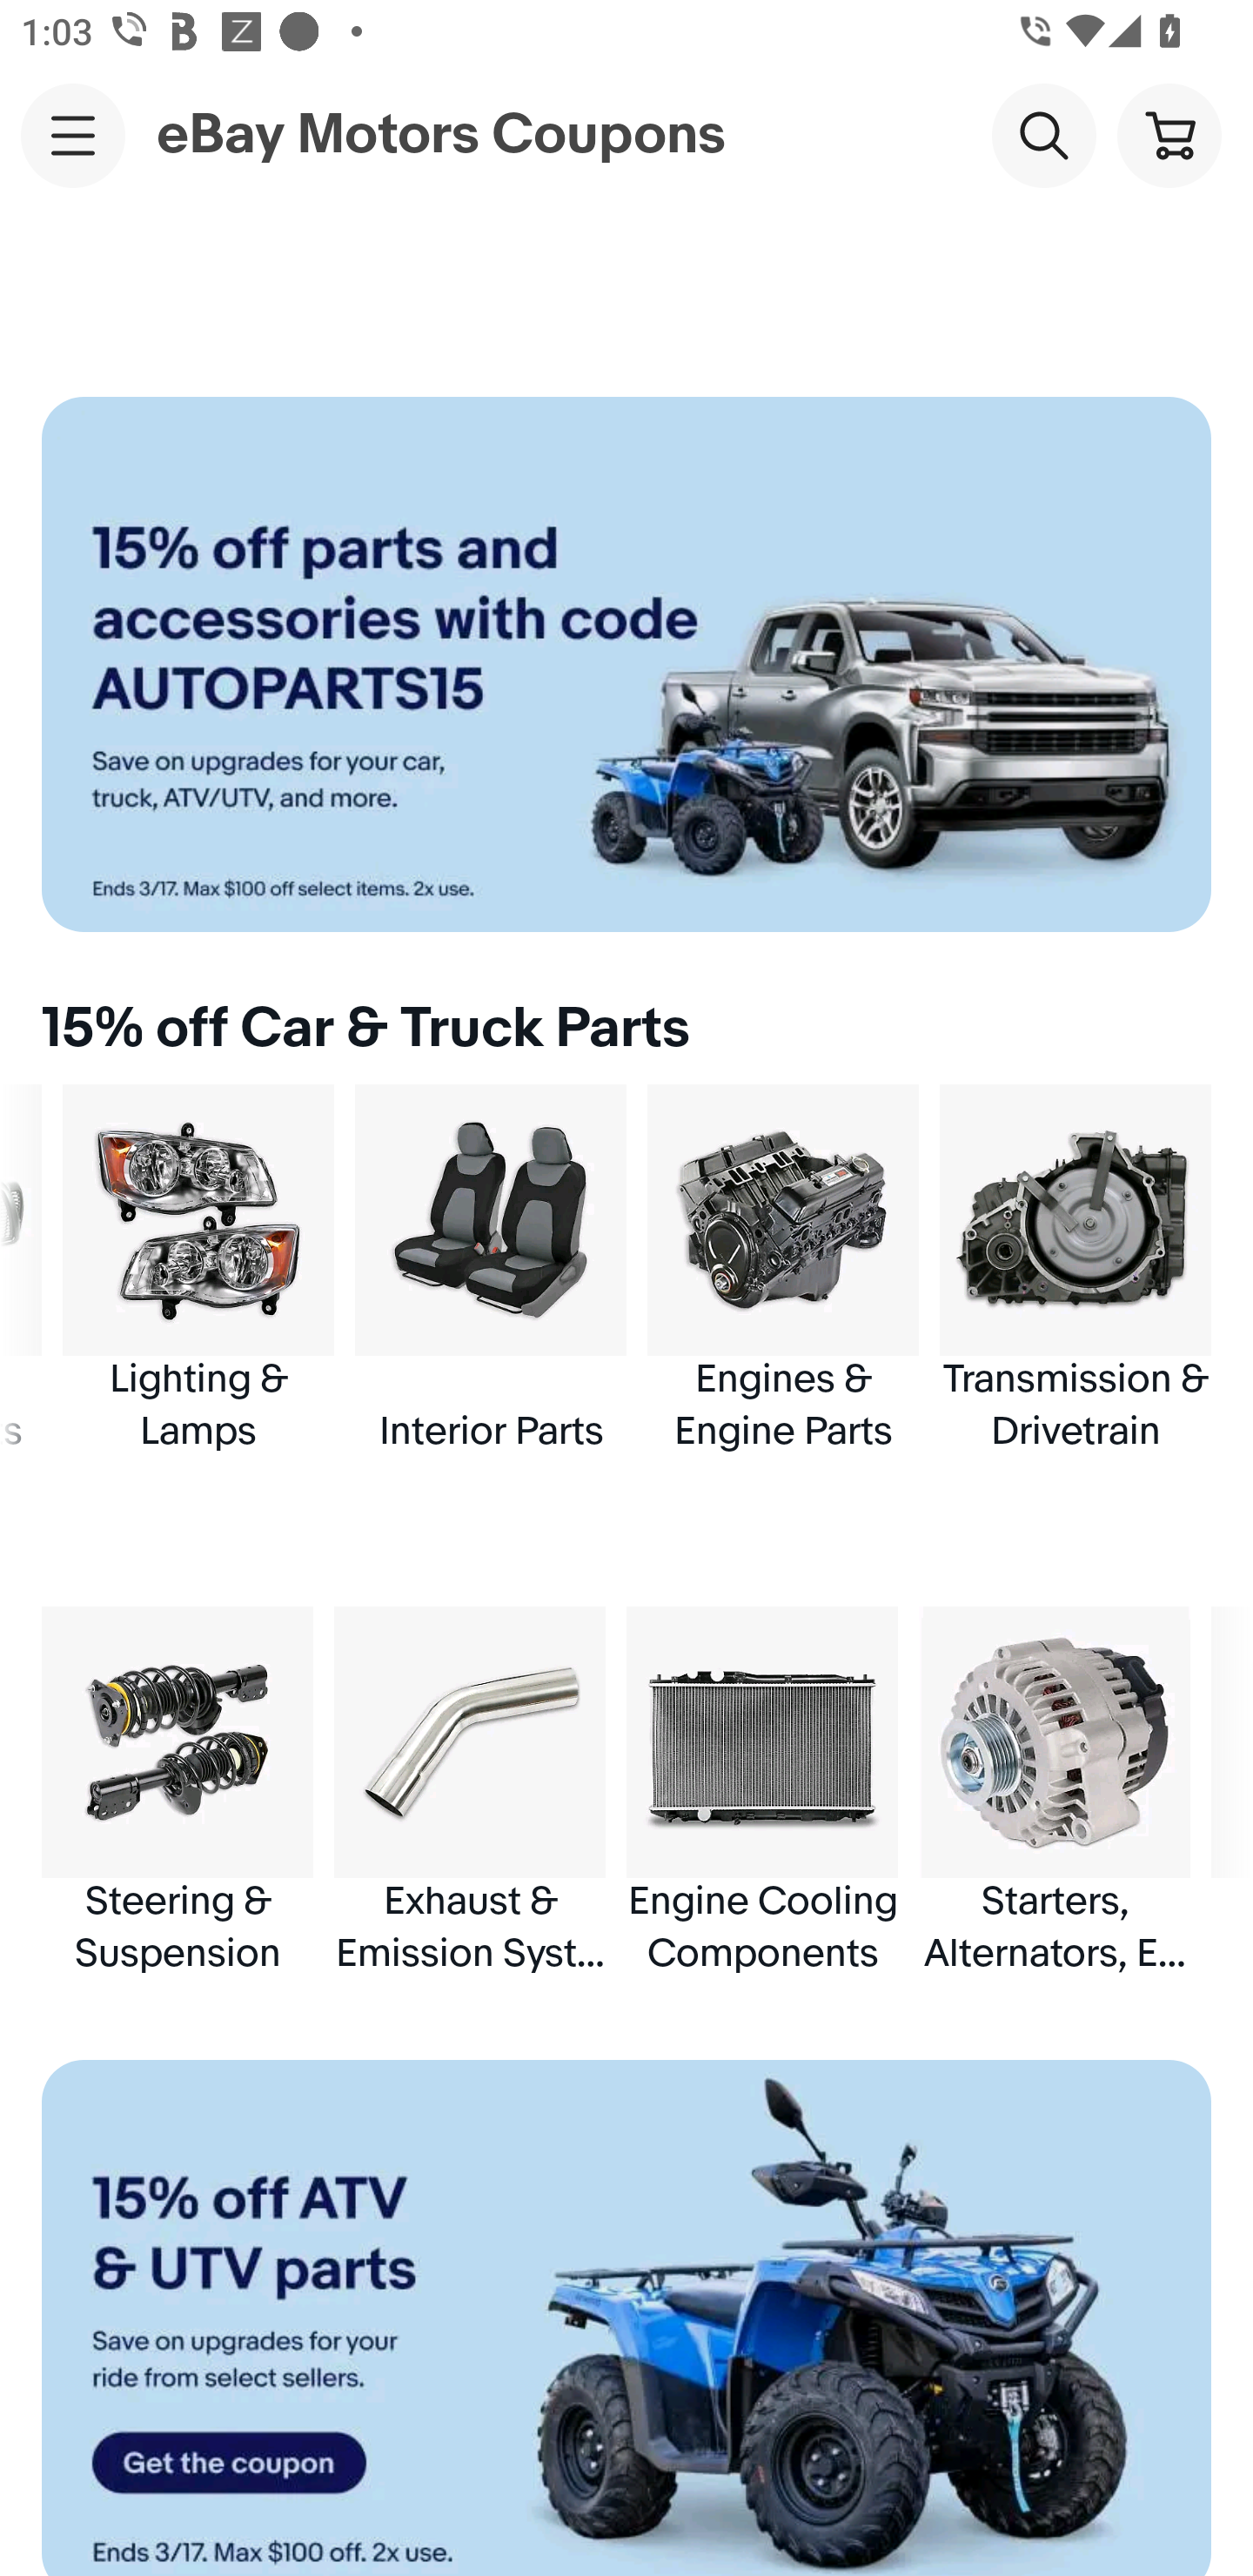 The height and width of the screenshot is (2576, 1253). What do you see at coordinates (783, 1270) in the screenshot?
I see `Engines & Engine Parts` at bounding box center [783, 1270].